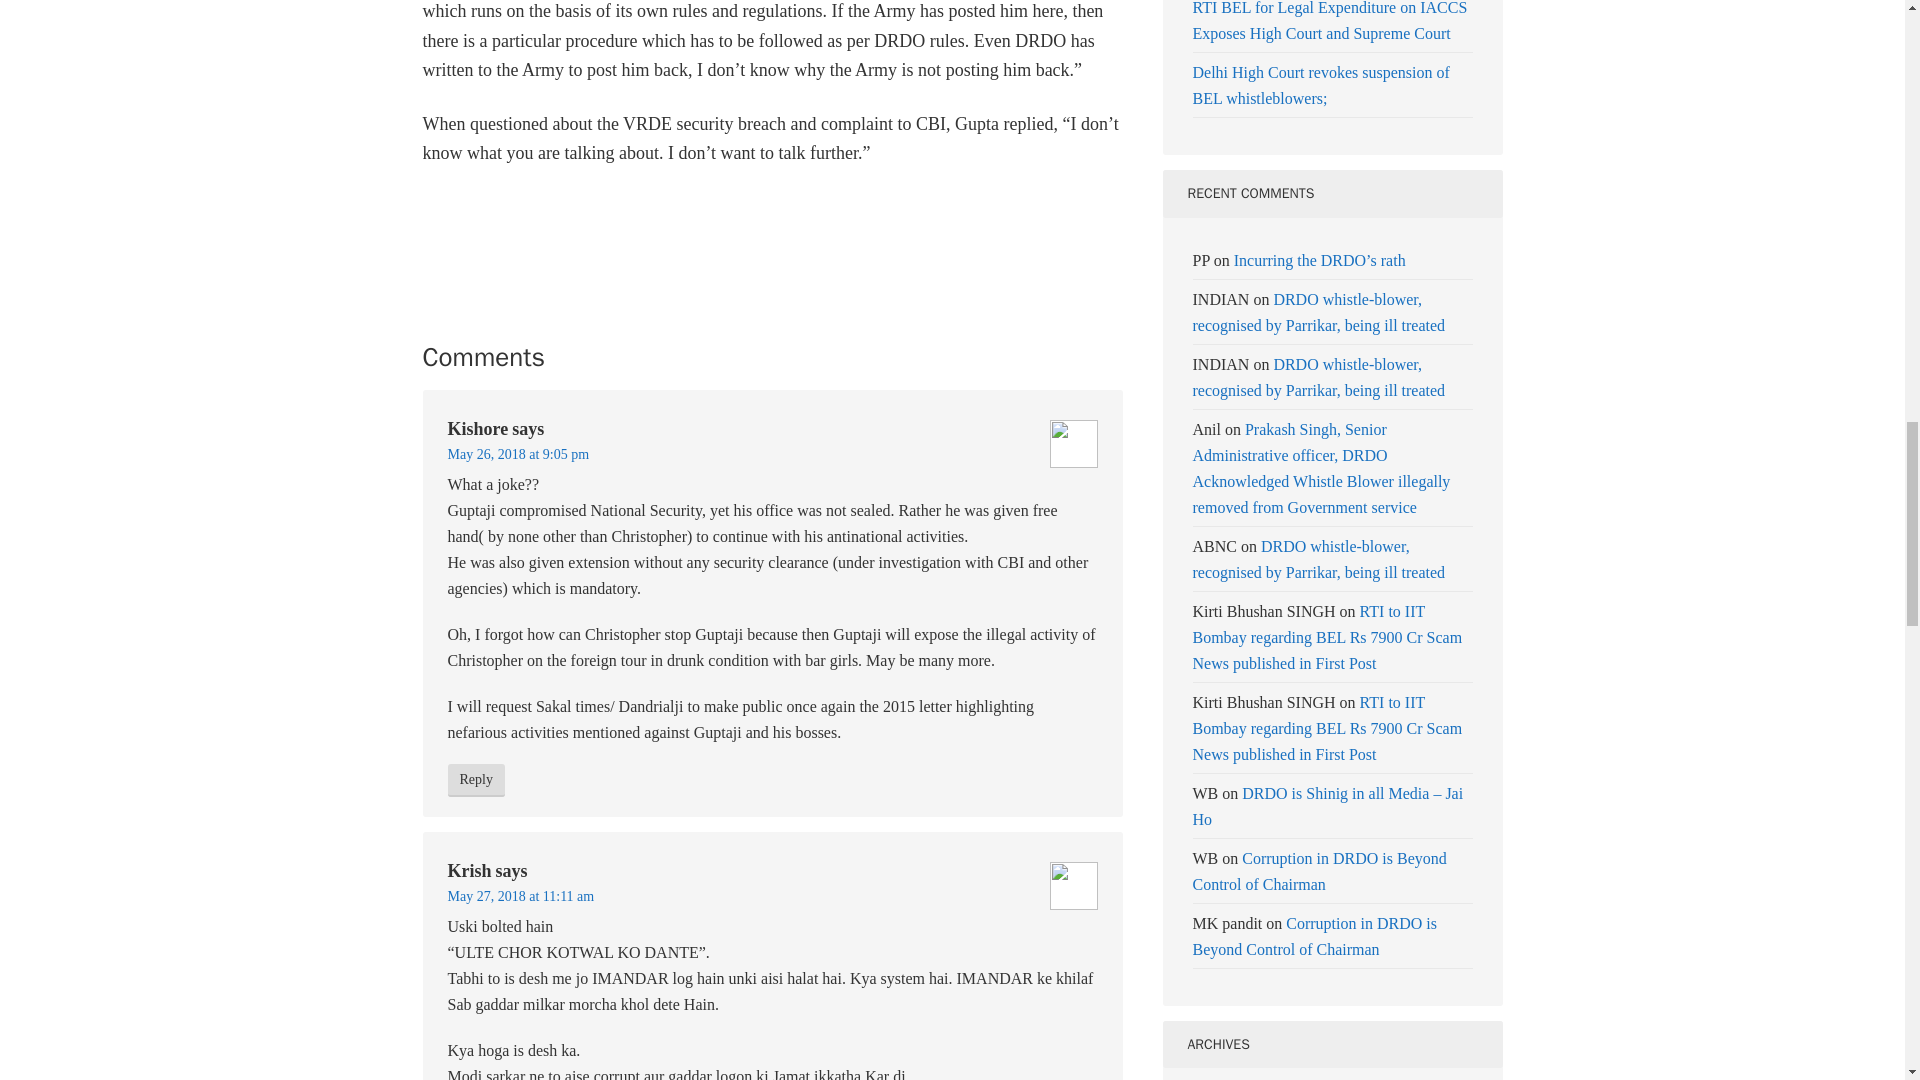  What do you see at coordinates (476, 780) in the screenshot?
I see `Reply` at bounding box center [476, 780].